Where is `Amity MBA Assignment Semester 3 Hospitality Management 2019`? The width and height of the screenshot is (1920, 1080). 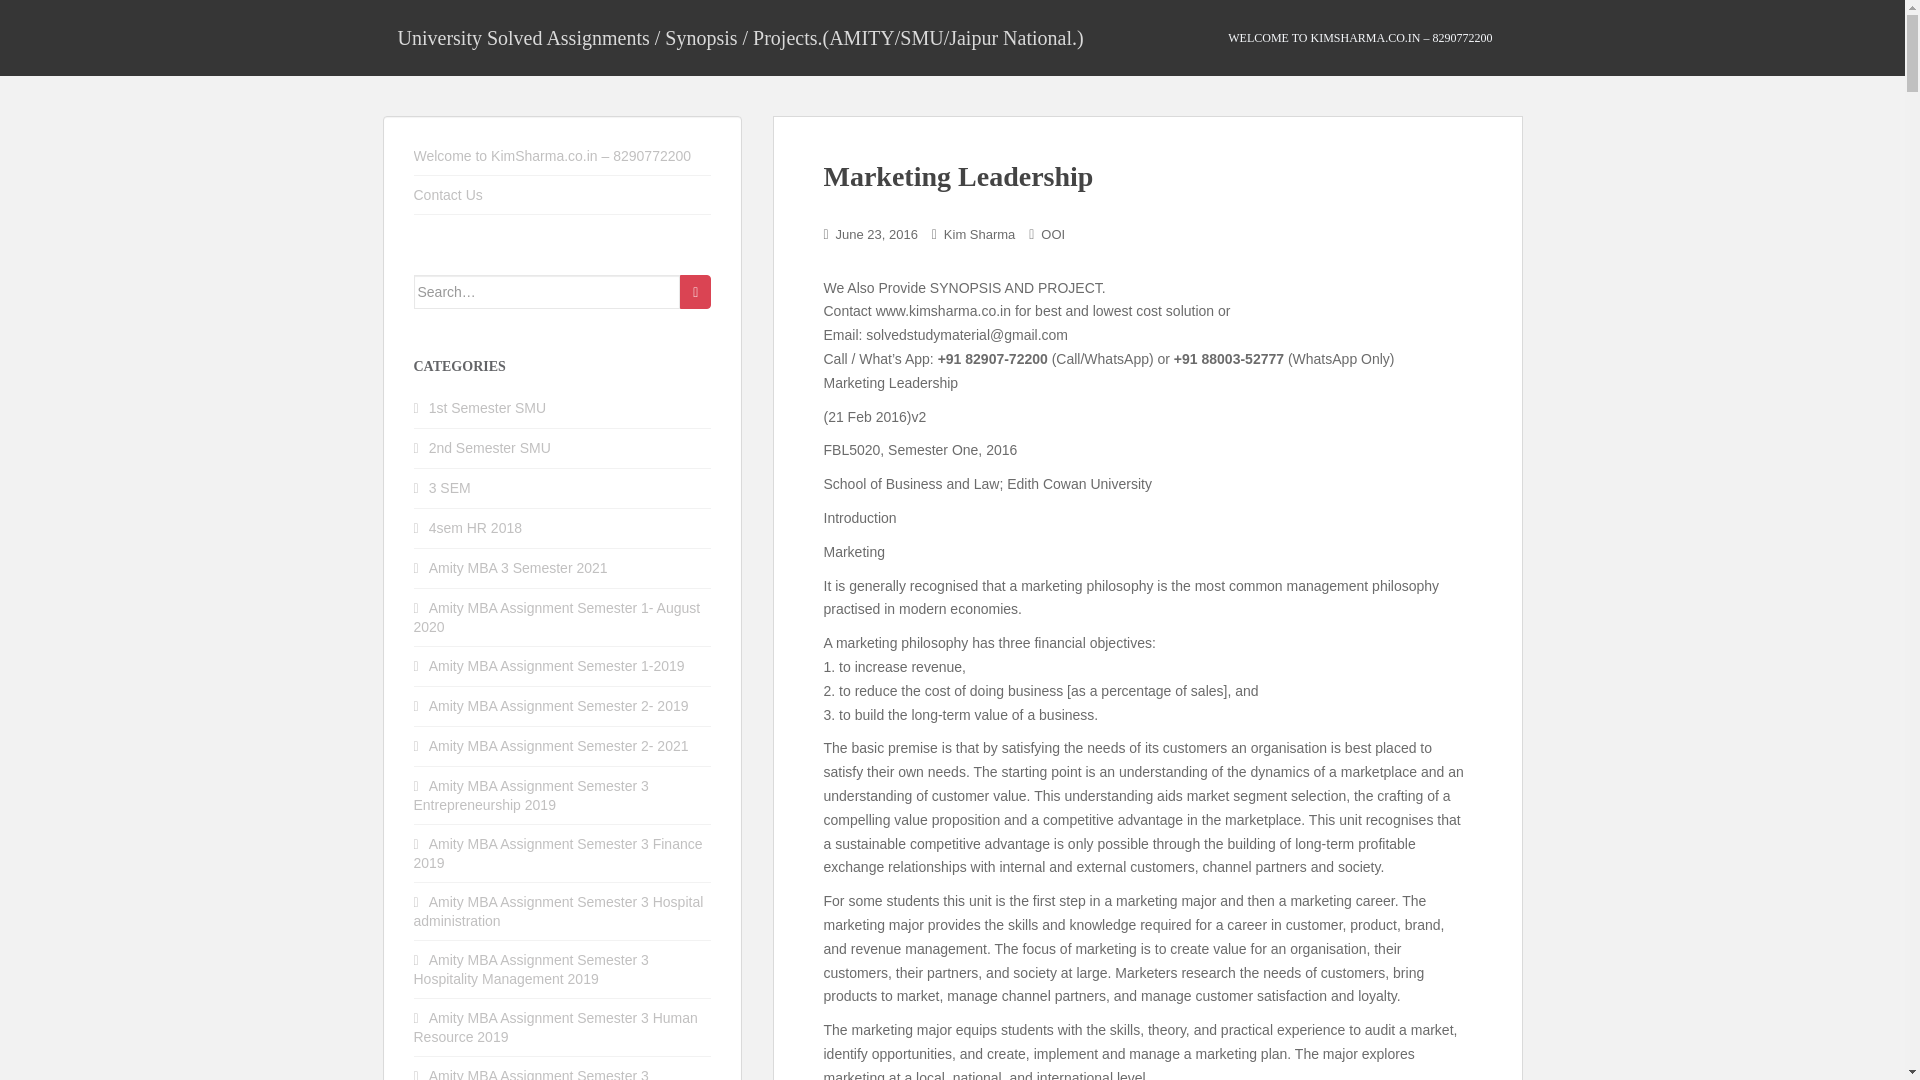
Amity MBA Assignment Semester 3 Hospitality Management 2019 is located at coordinates (531, 969).